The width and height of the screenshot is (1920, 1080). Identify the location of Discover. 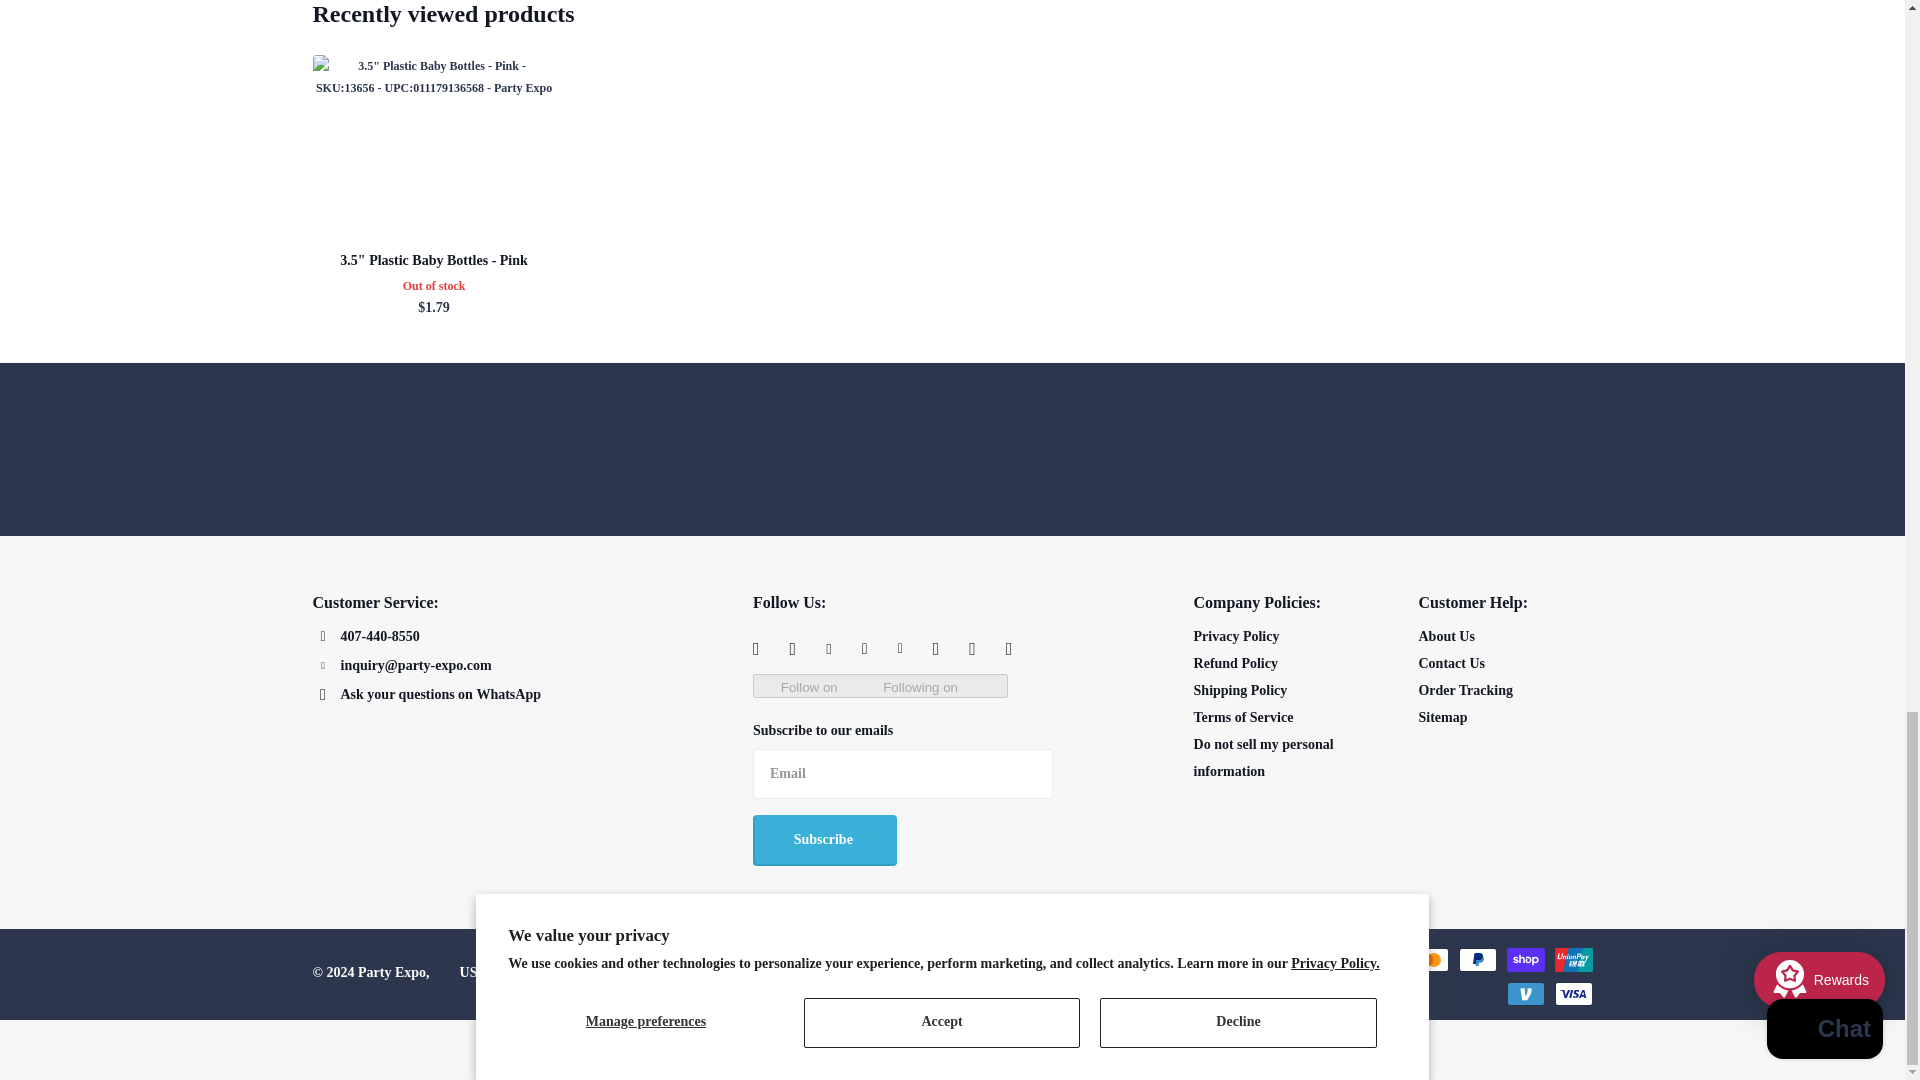
(1188, 960).